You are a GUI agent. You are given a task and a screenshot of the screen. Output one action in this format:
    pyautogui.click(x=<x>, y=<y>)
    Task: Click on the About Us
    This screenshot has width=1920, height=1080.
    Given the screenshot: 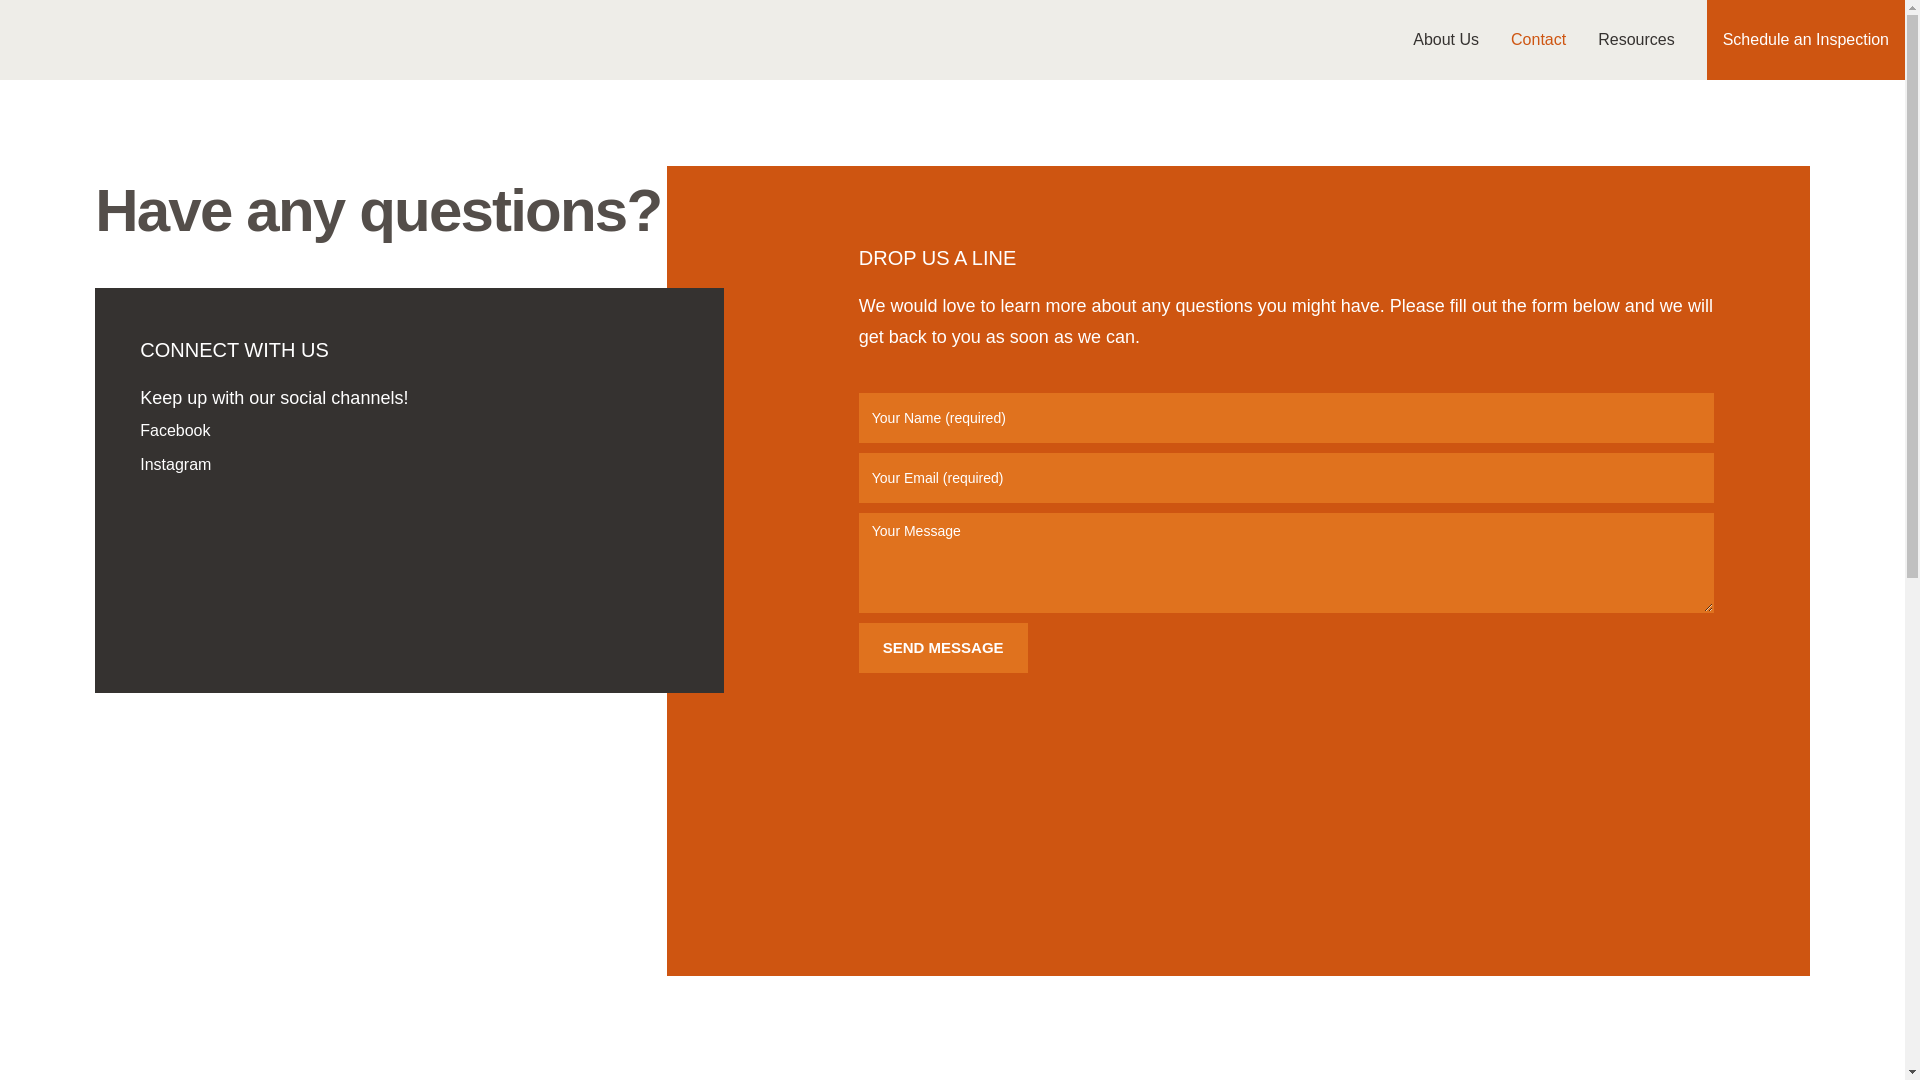 What is the action you would take?
    pyautogui.click(x=1446, y=40)
    